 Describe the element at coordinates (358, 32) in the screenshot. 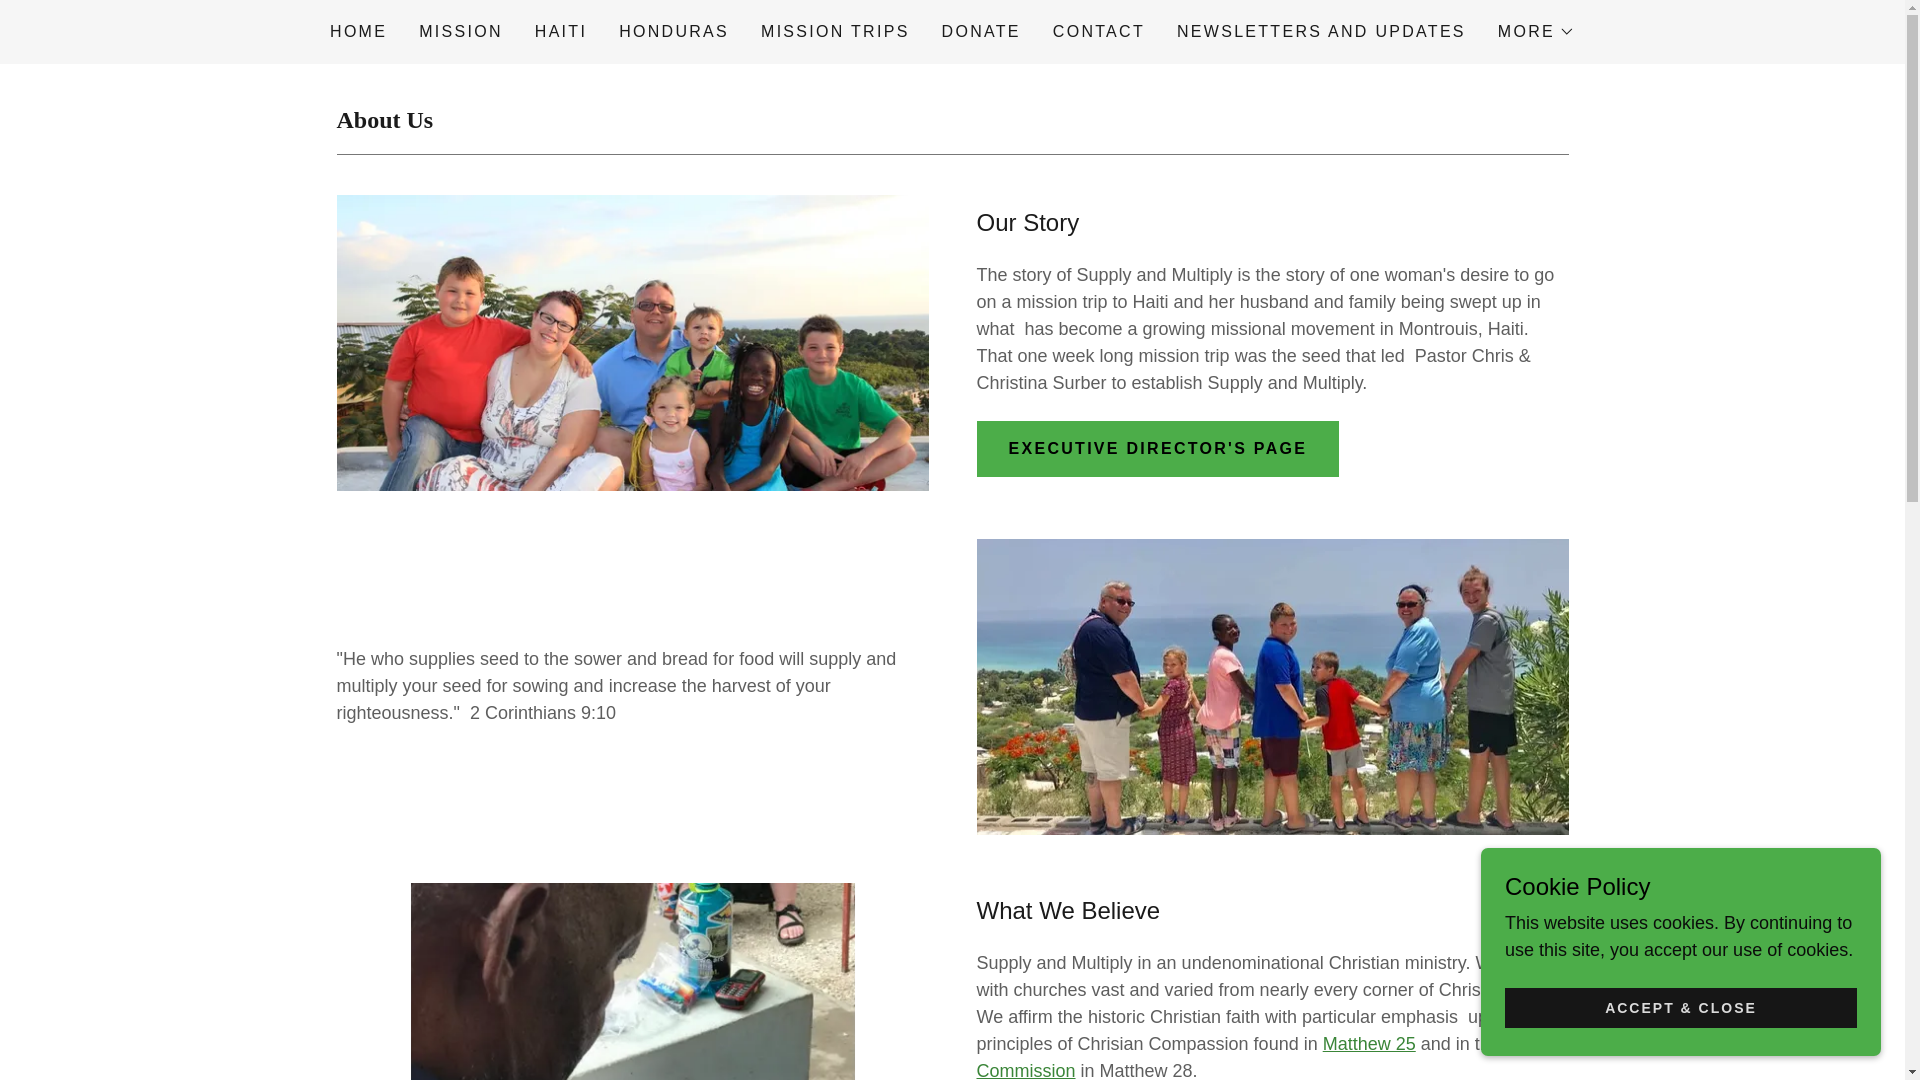

I see `HOME` at that location.